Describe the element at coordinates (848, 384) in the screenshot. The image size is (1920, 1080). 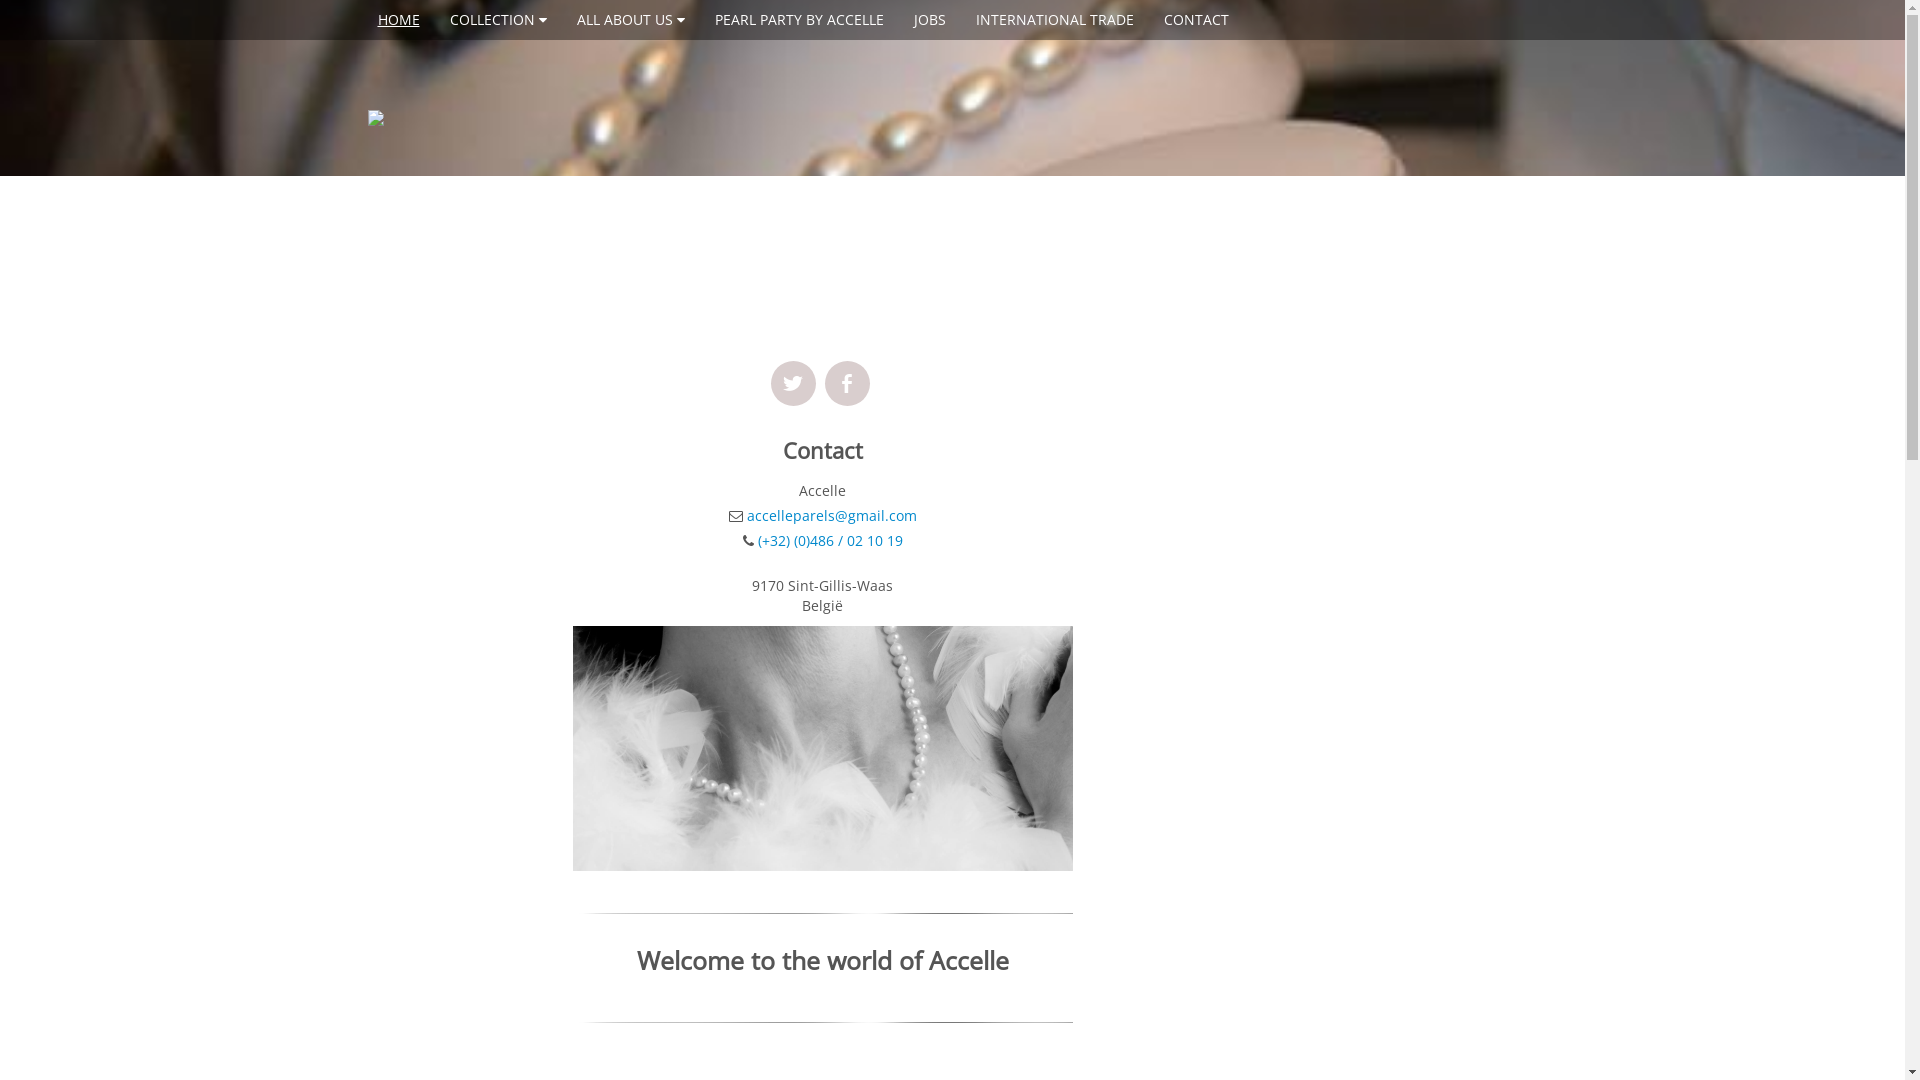
I see `b` at that location.